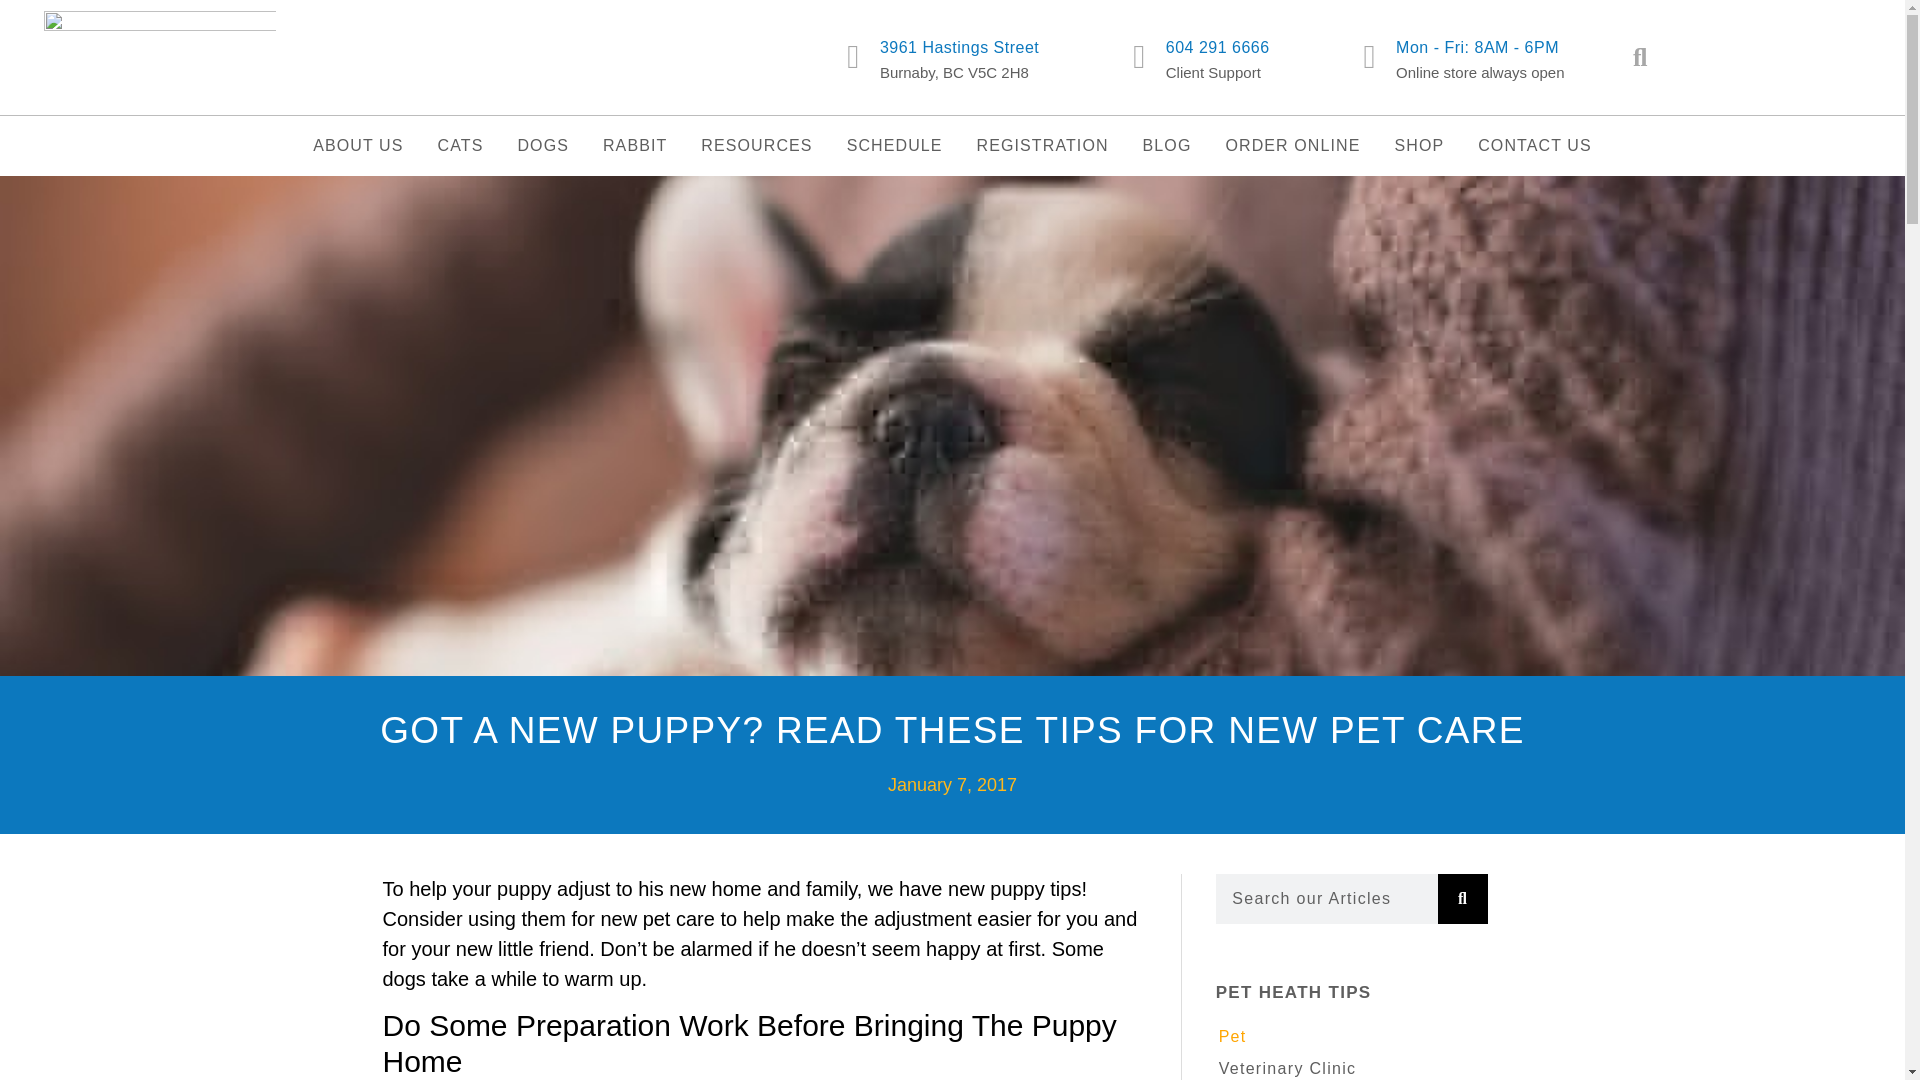 The width and height of the screenshot is (1920, 1080). I want to click on DOGS, so click(543, 146).